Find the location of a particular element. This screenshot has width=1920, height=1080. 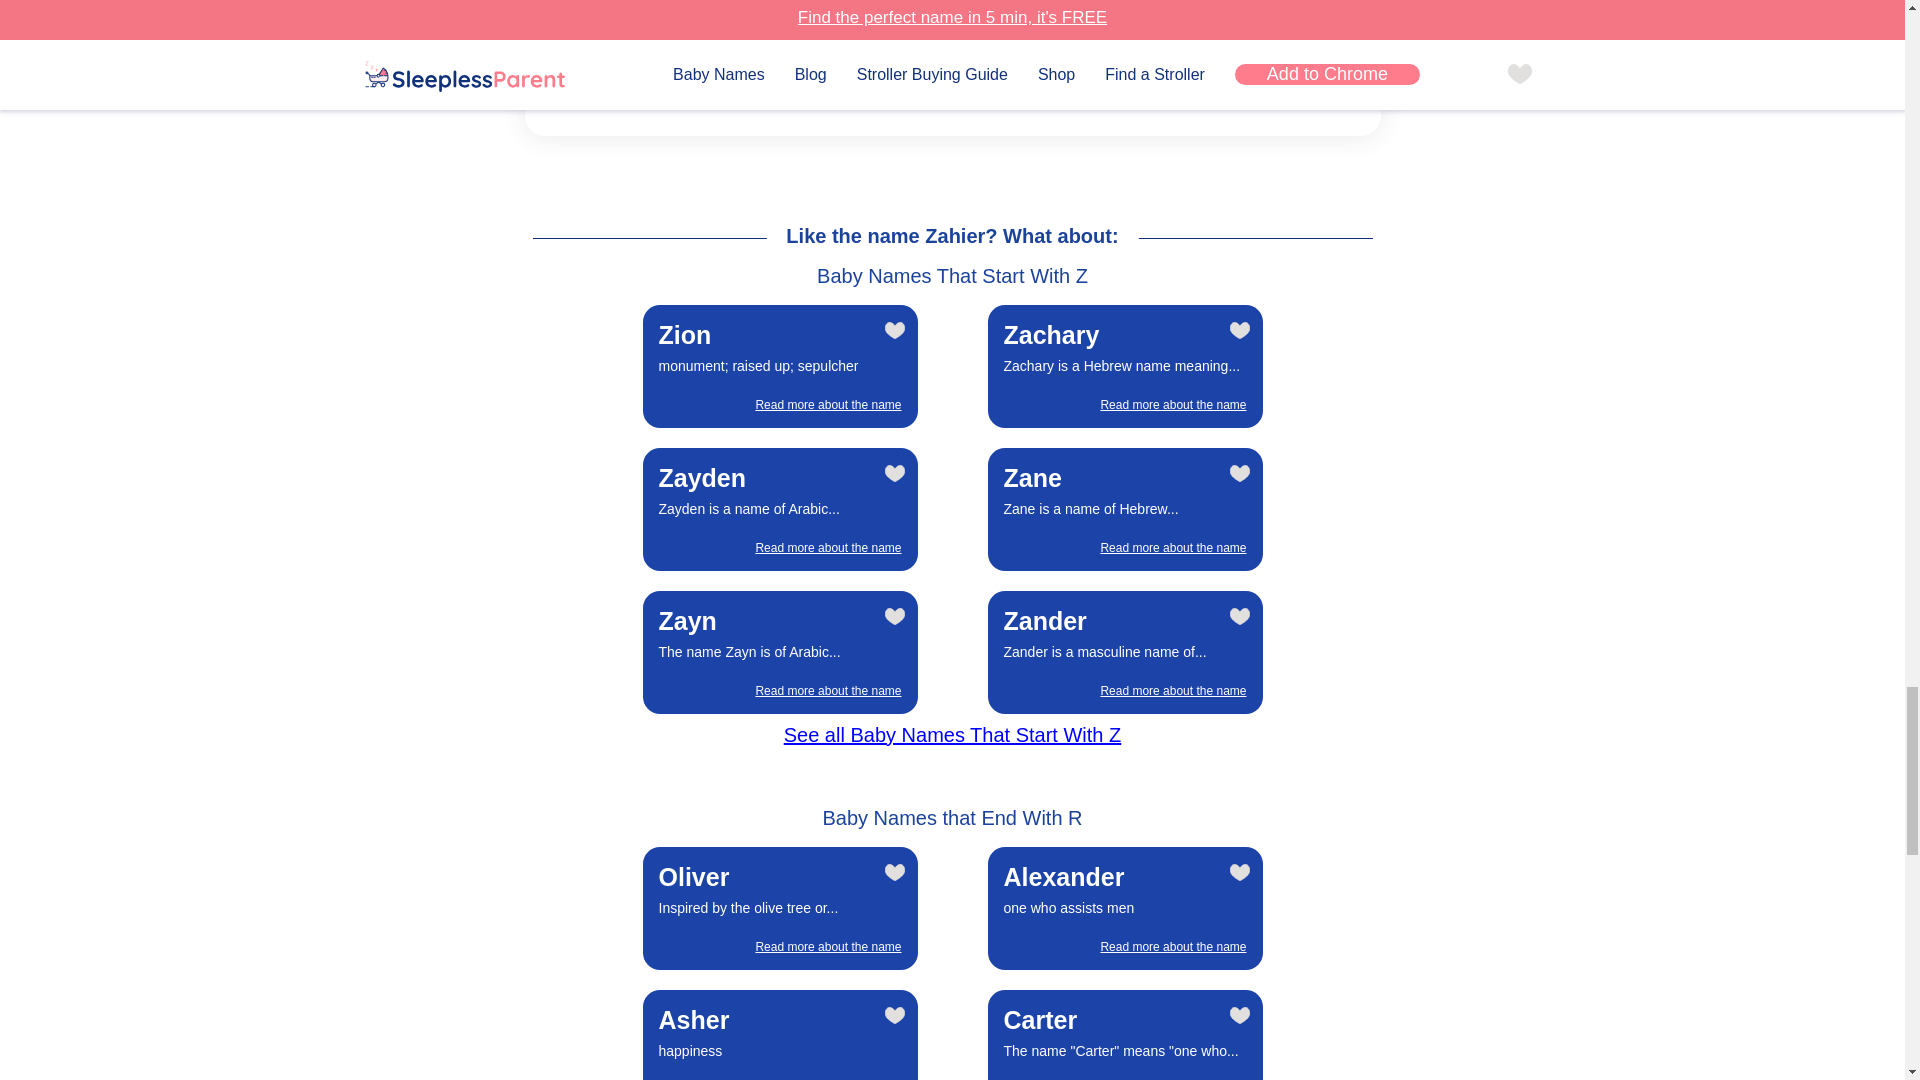

Most popular baby boys names in 2021 is located at coordinates (952, 734).